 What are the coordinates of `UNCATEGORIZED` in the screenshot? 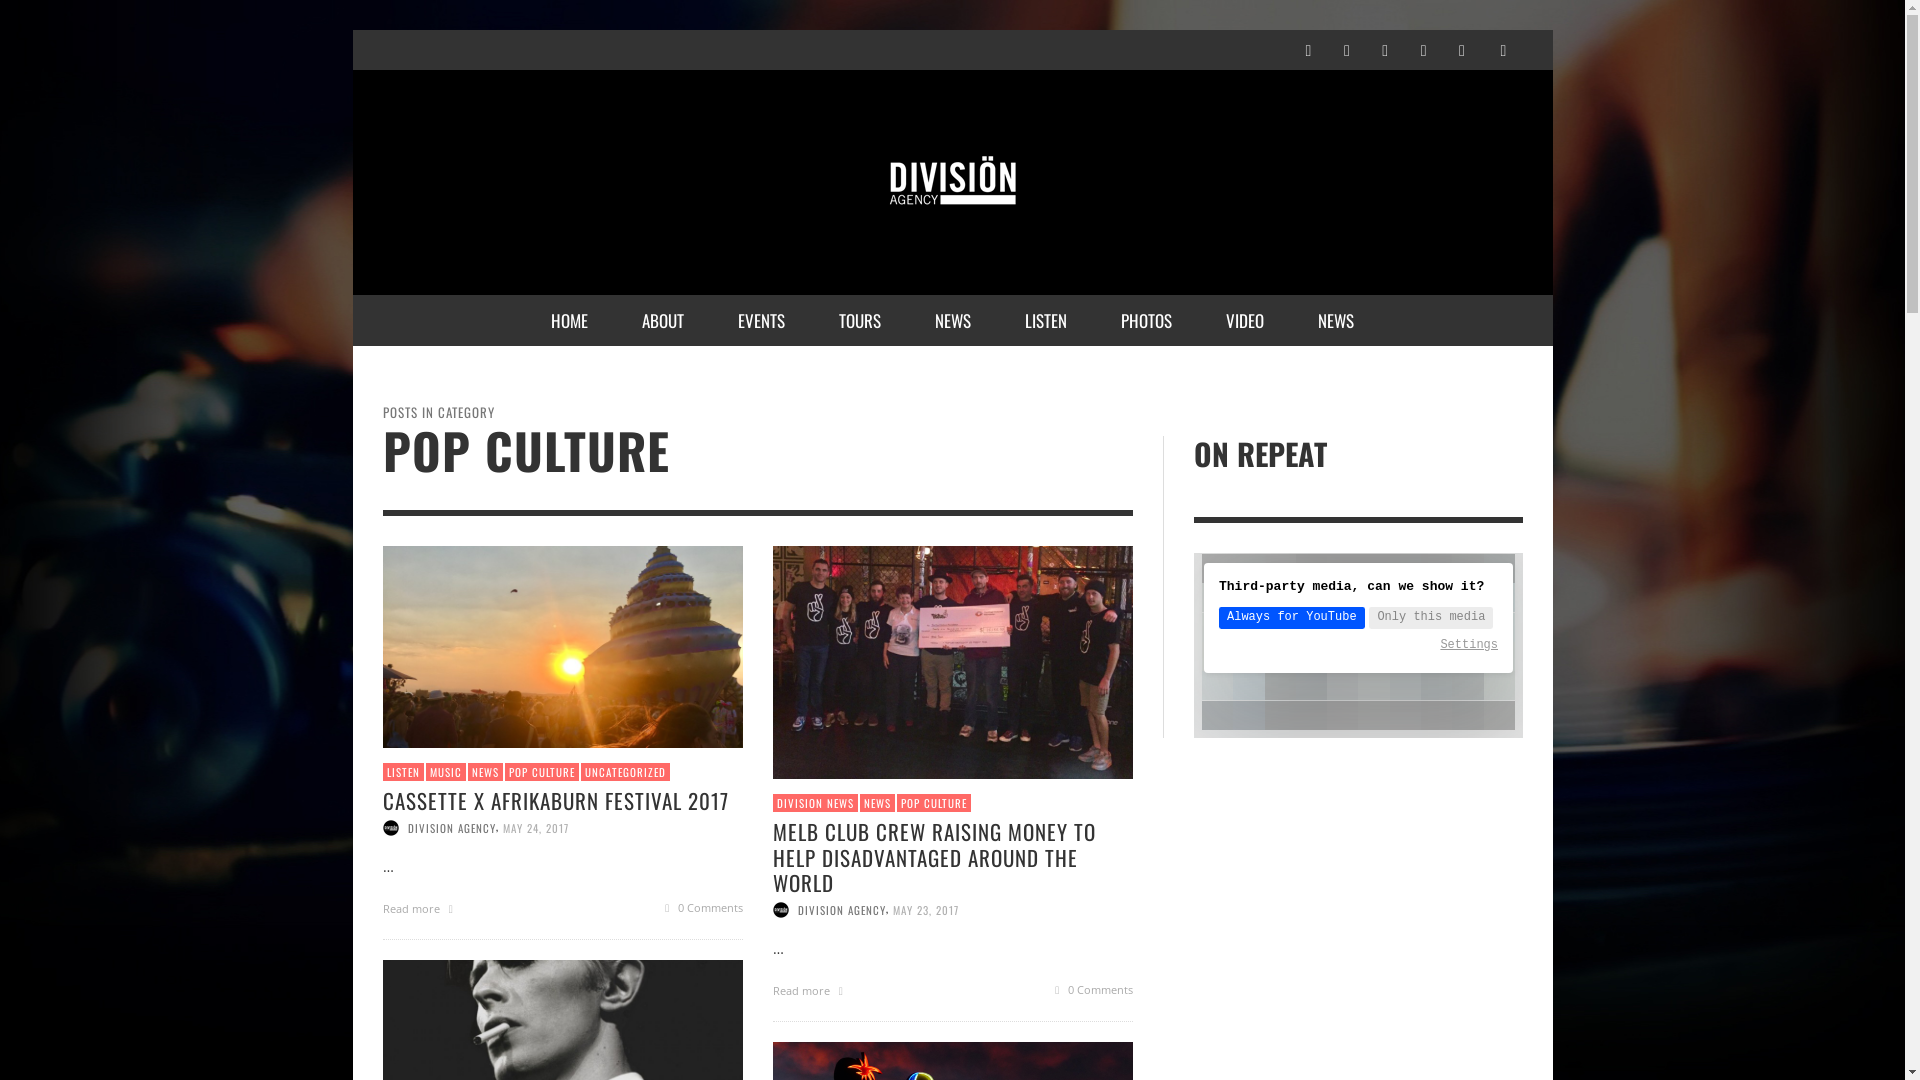 It's located at (624, 772).